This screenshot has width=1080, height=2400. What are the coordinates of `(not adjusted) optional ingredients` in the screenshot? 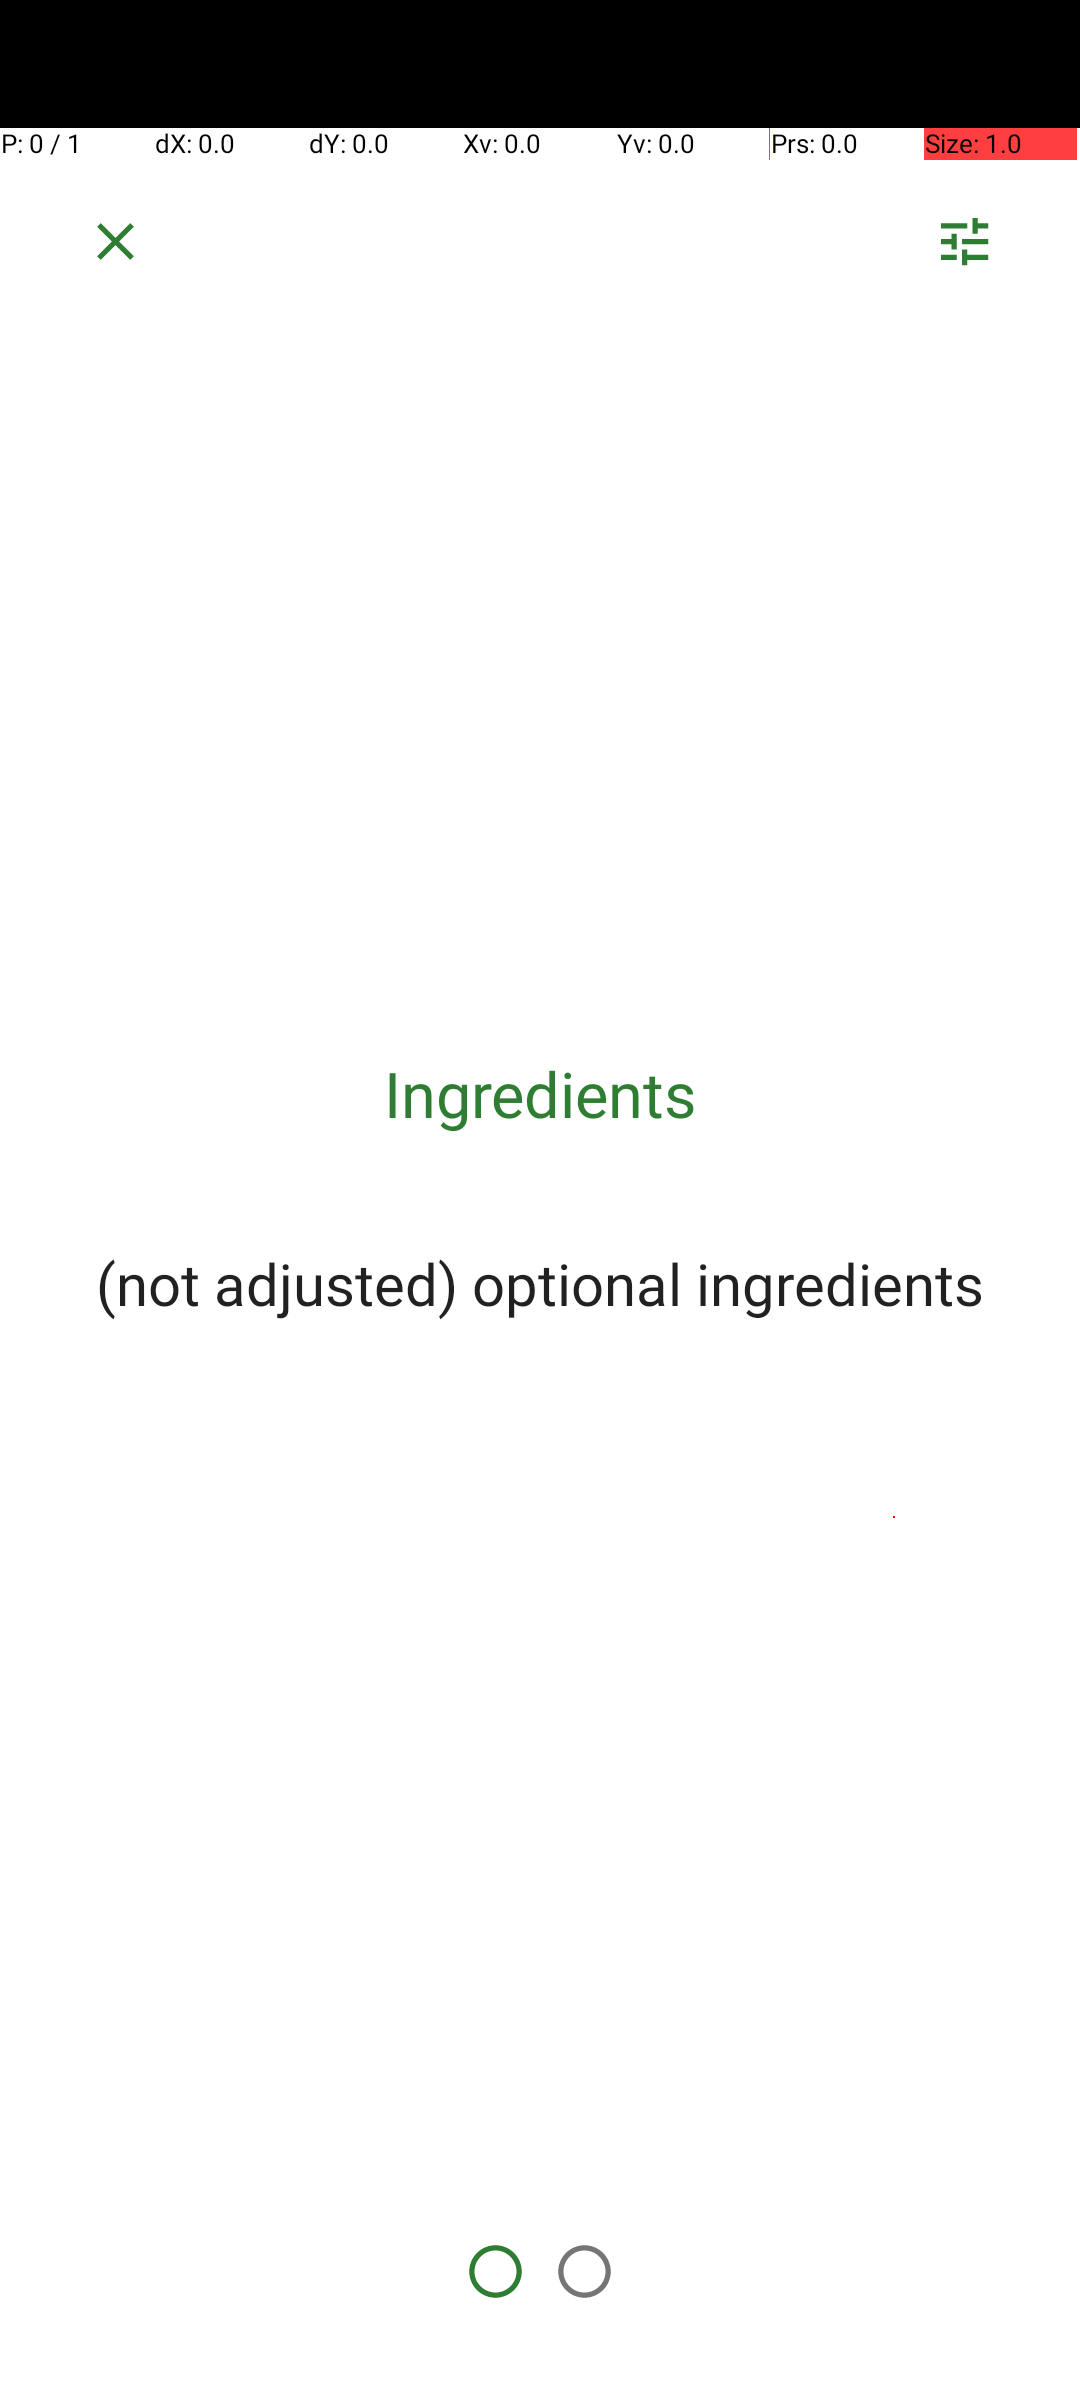 It's located at (540, 1283).